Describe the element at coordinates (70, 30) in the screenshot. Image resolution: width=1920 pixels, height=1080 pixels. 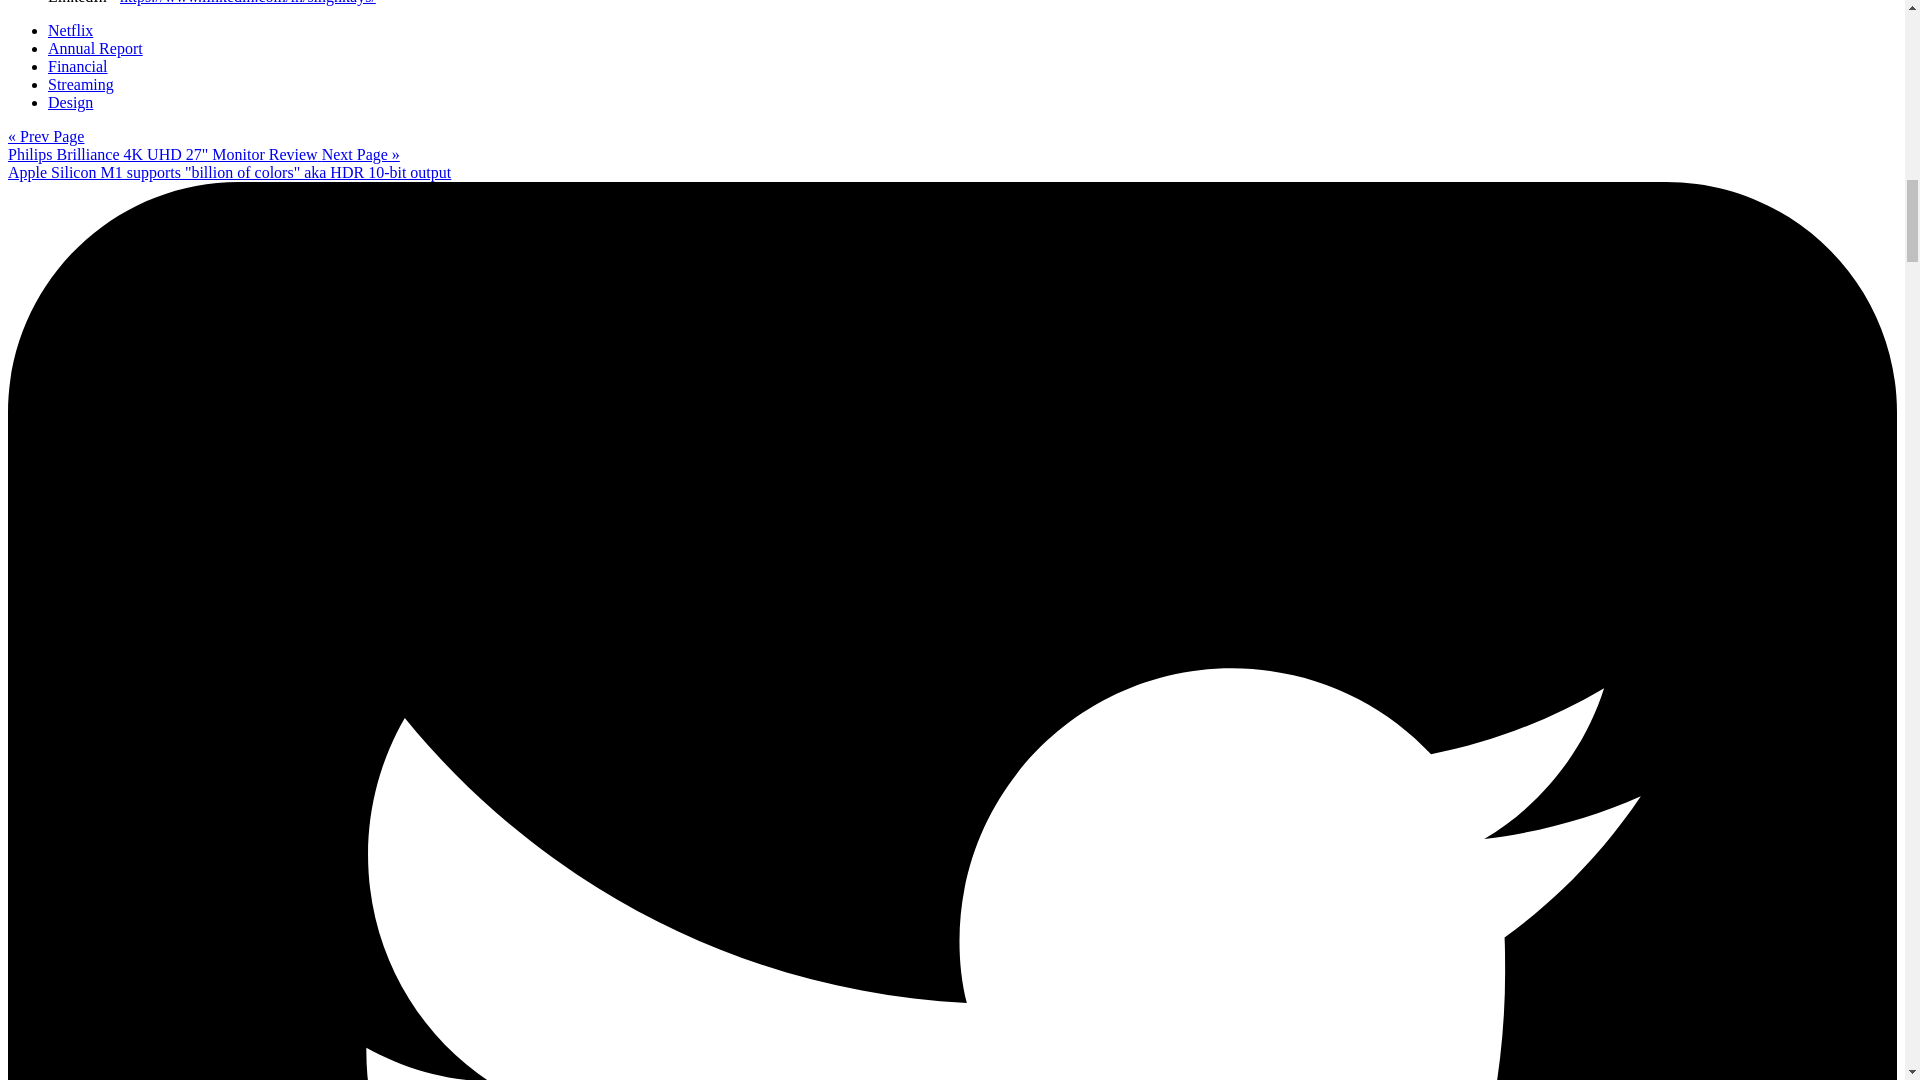
I see `Netflix` at that location.